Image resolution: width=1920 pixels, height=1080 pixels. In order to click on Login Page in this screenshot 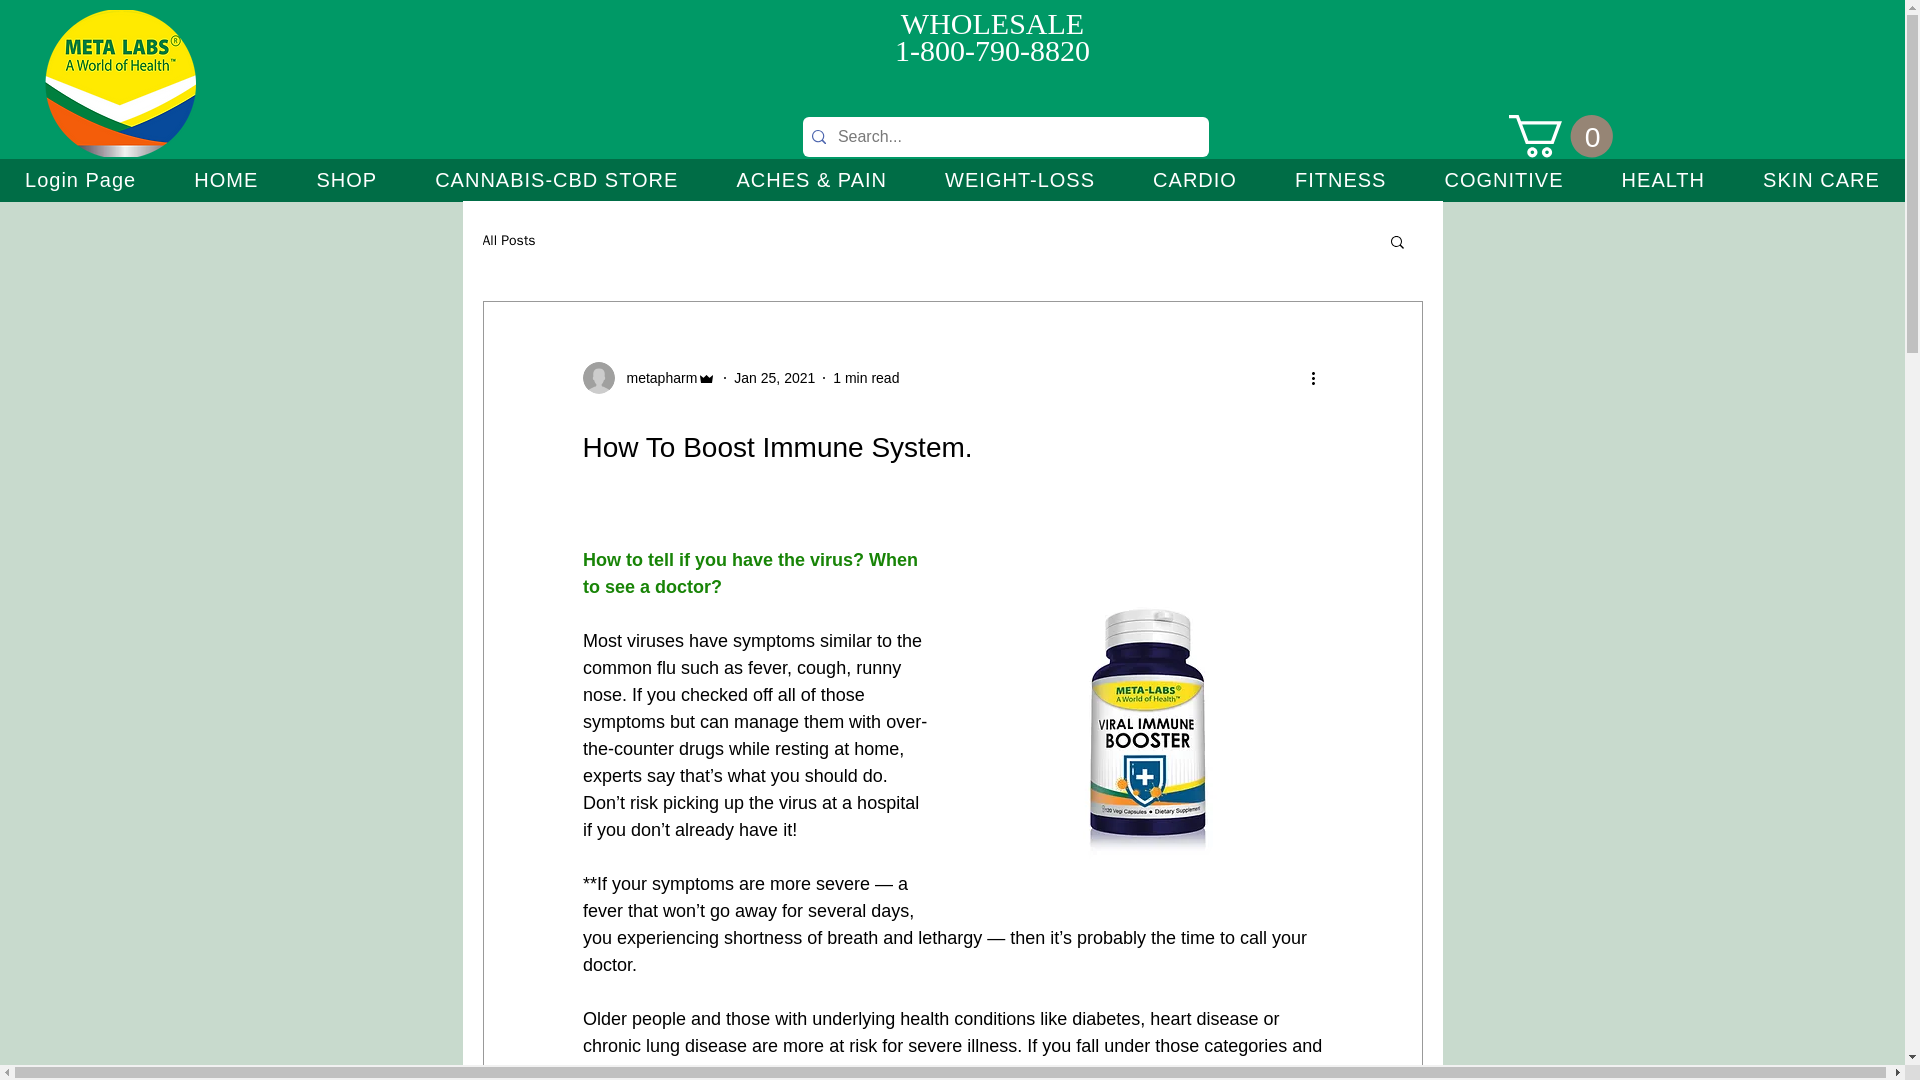, I will do `click(80, 180)`.